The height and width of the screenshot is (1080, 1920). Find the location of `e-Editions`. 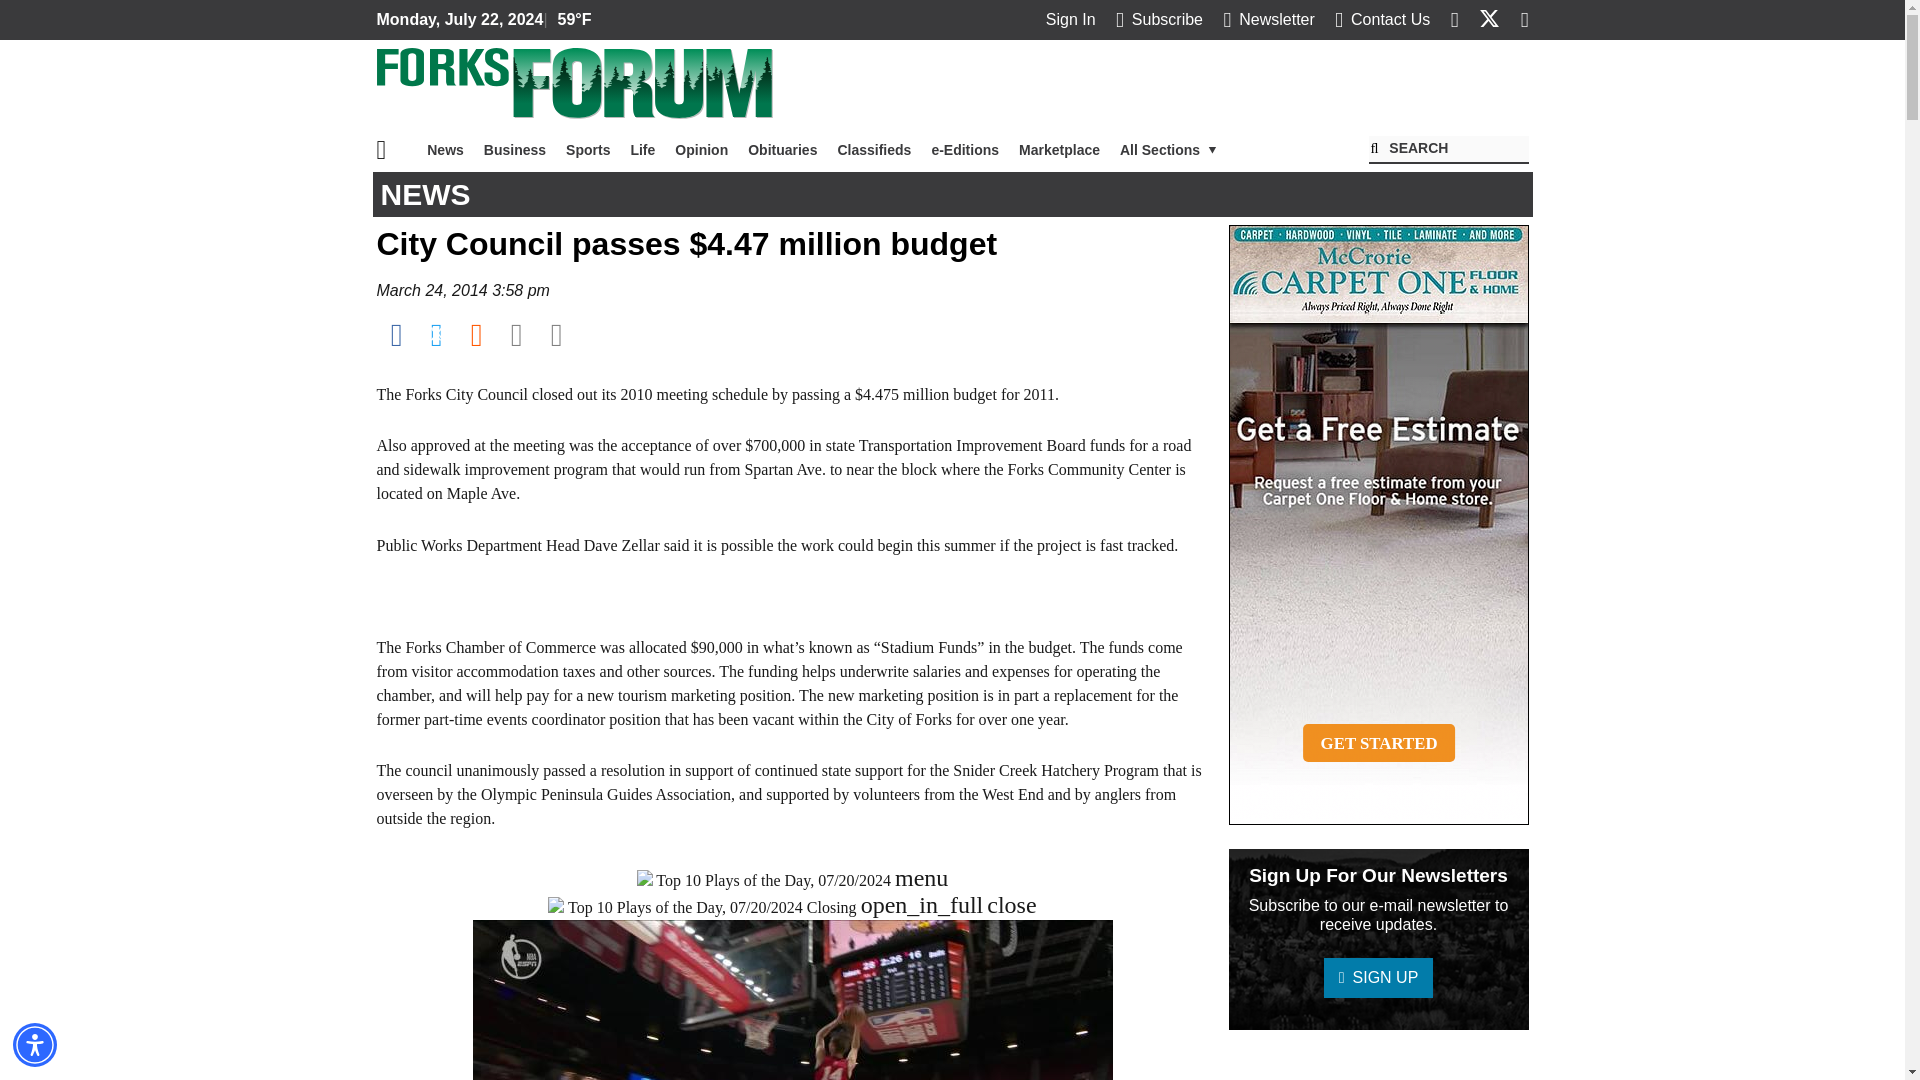

e-Editions is located at coordinates (965, 149).